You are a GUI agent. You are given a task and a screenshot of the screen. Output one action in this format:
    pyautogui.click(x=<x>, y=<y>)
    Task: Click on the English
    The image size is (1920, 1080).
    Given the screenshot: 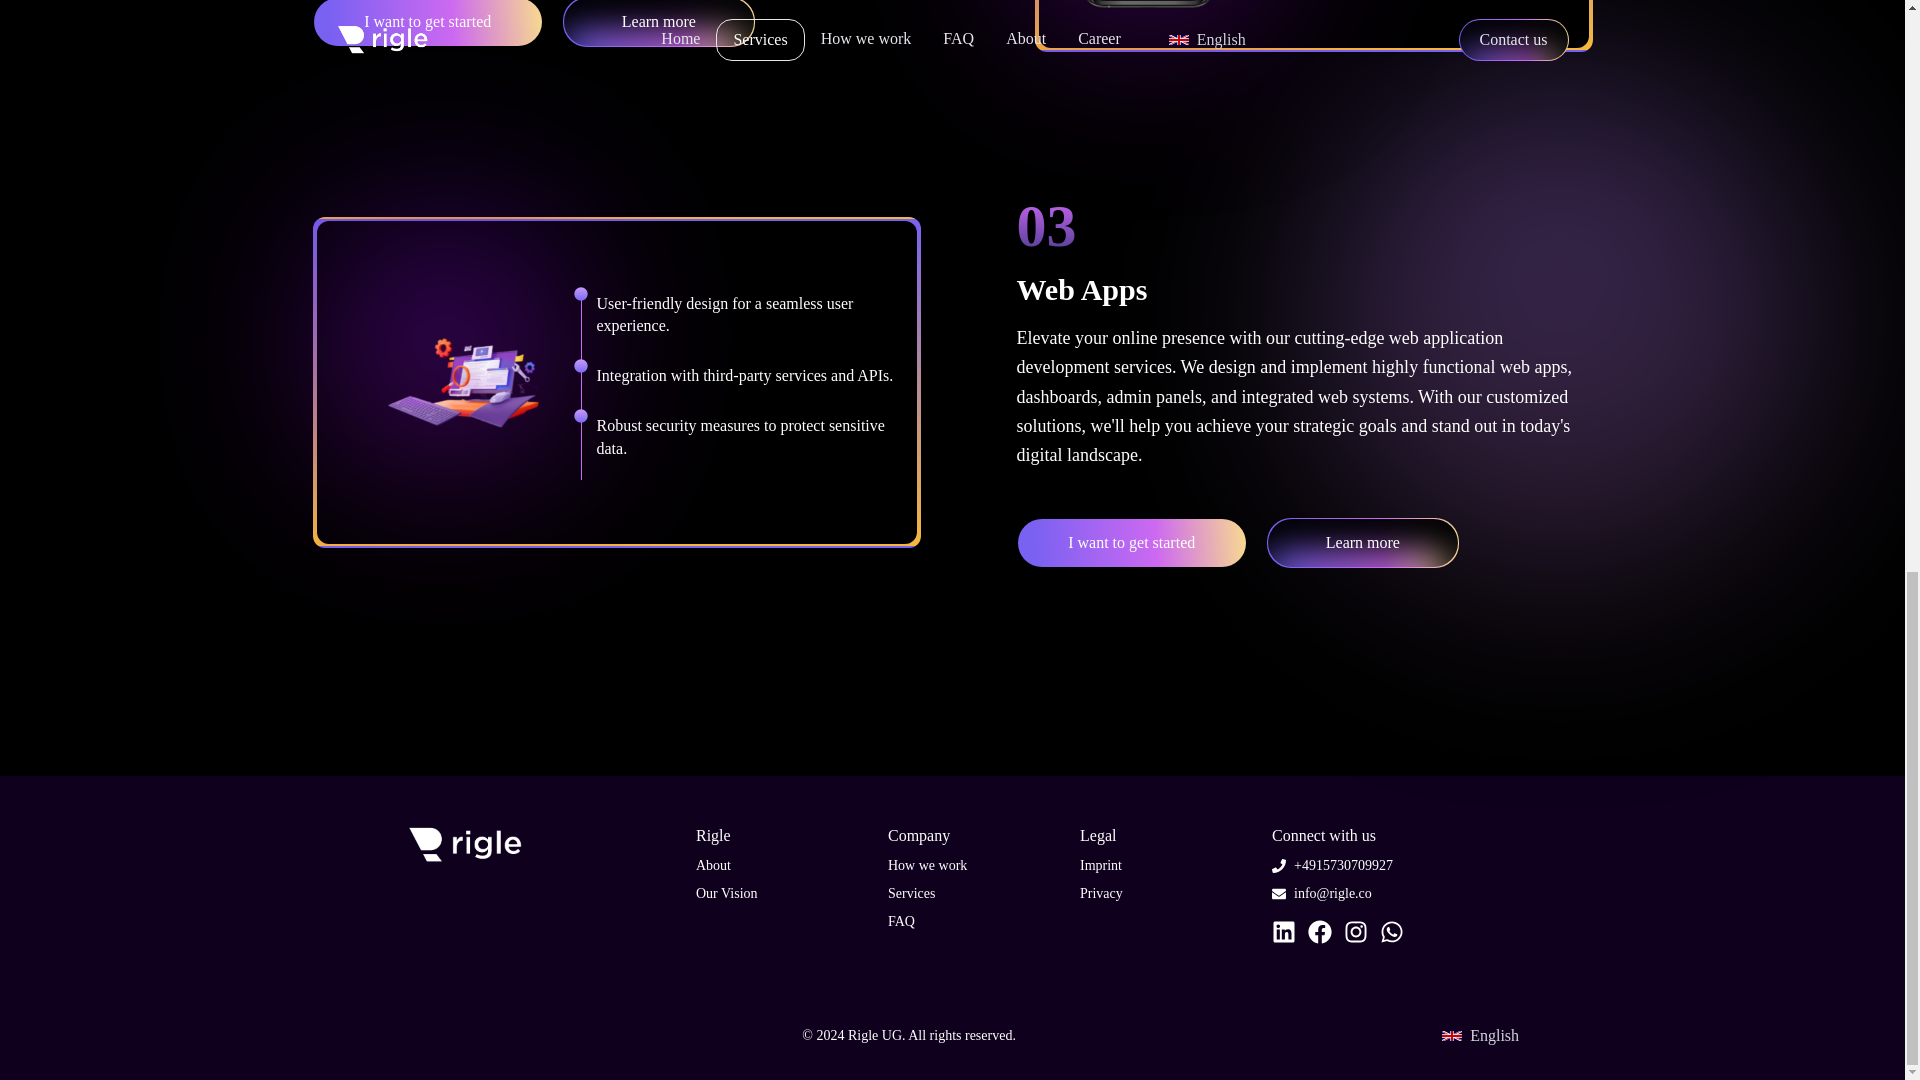 What is the action you would take?
    pyautogui.click(x=1476, y=1035)
    